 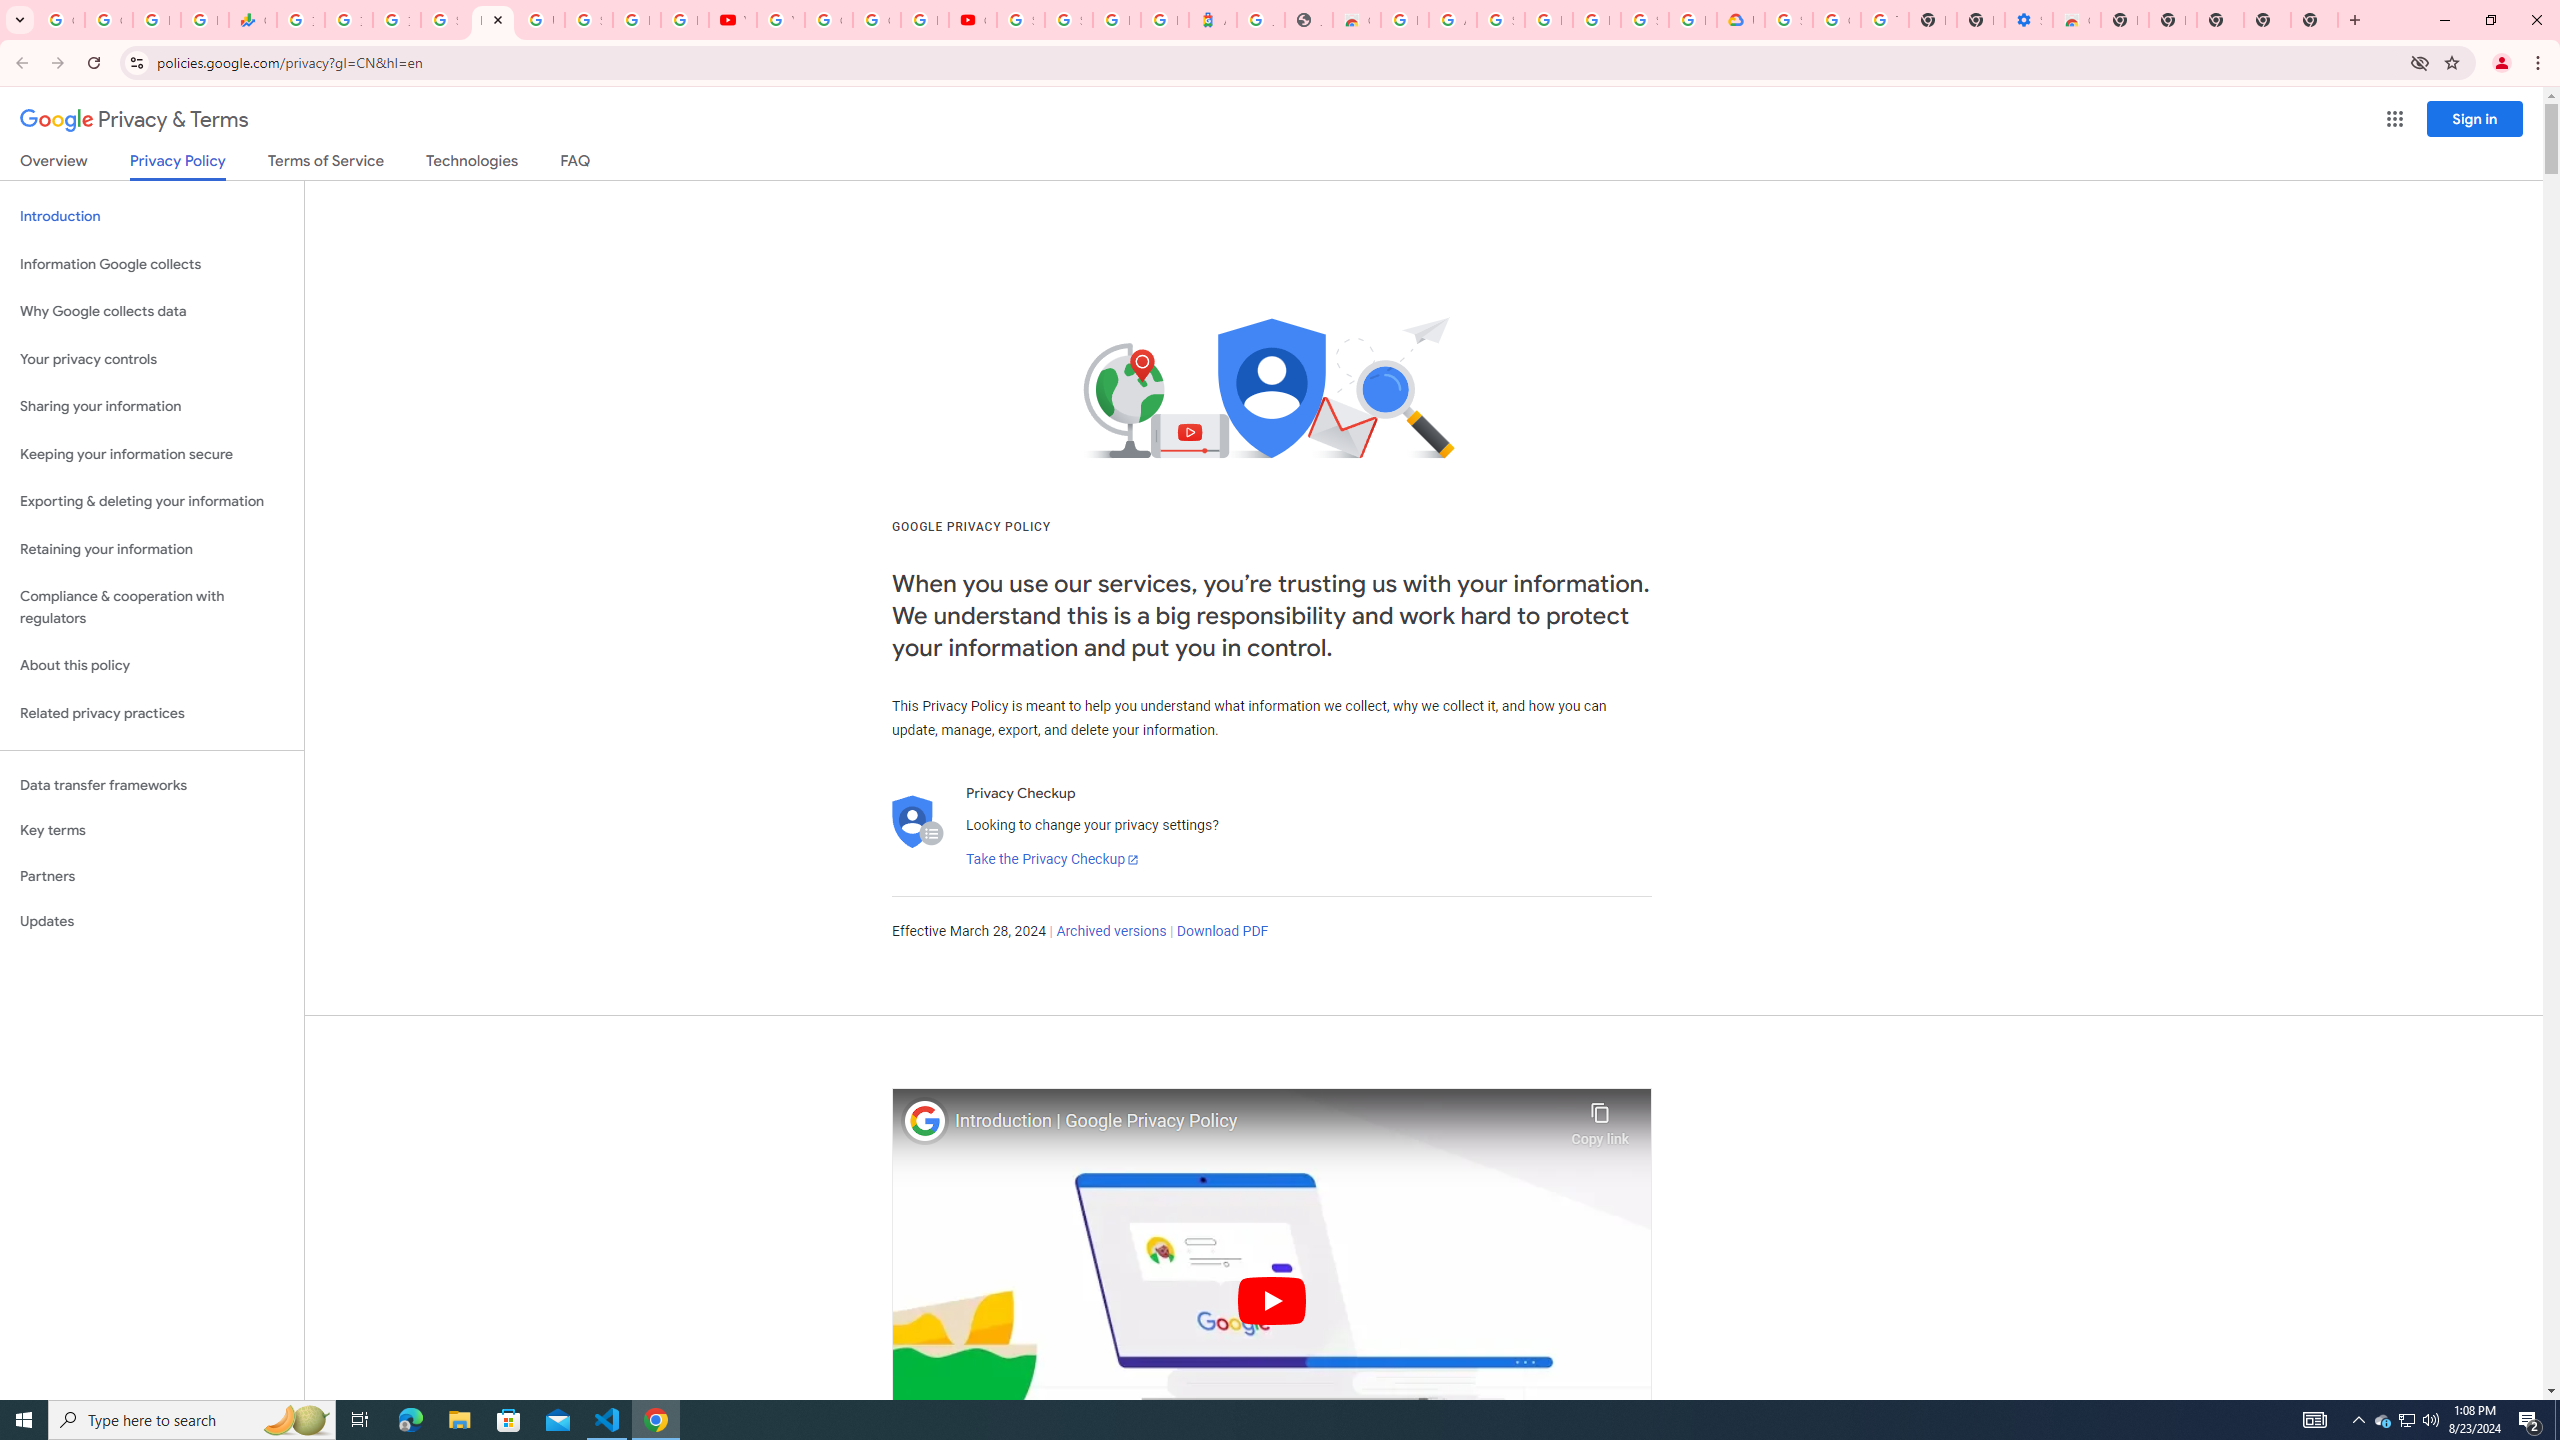 What do you see at coordinates (1789, 20) in the screenshot?
I see `Sign in - Google Accounts` at bounding box center [1789, 20].